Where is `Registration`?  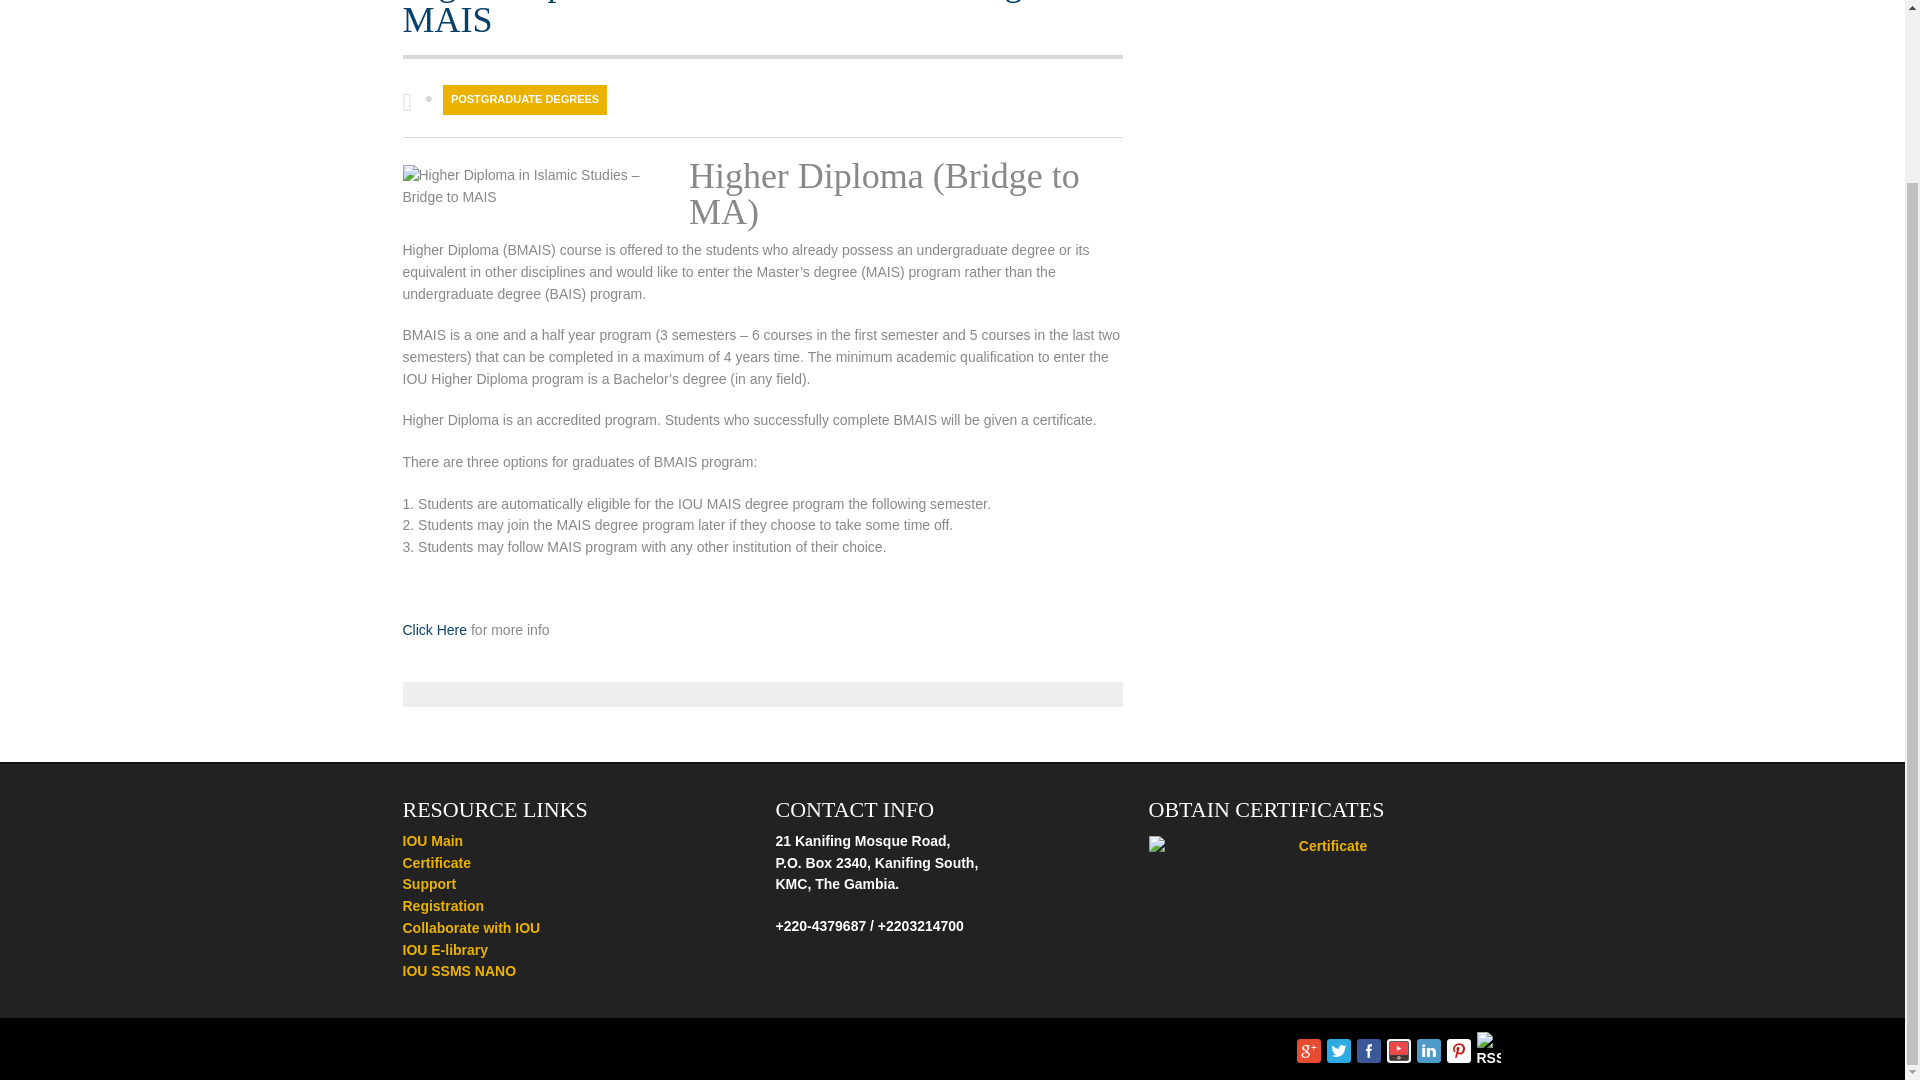
Registration is located at coordinates (442, 905).